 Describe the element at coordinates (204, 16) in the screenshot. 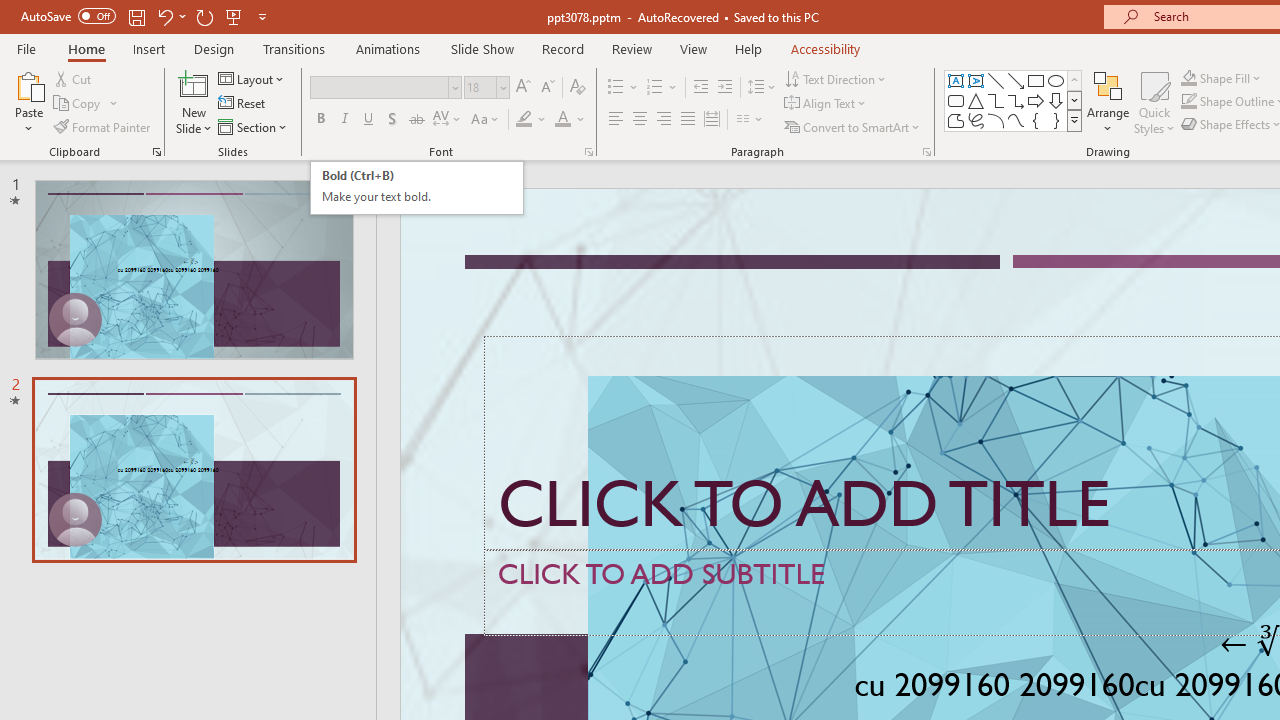

I see `New Slide` at that location.